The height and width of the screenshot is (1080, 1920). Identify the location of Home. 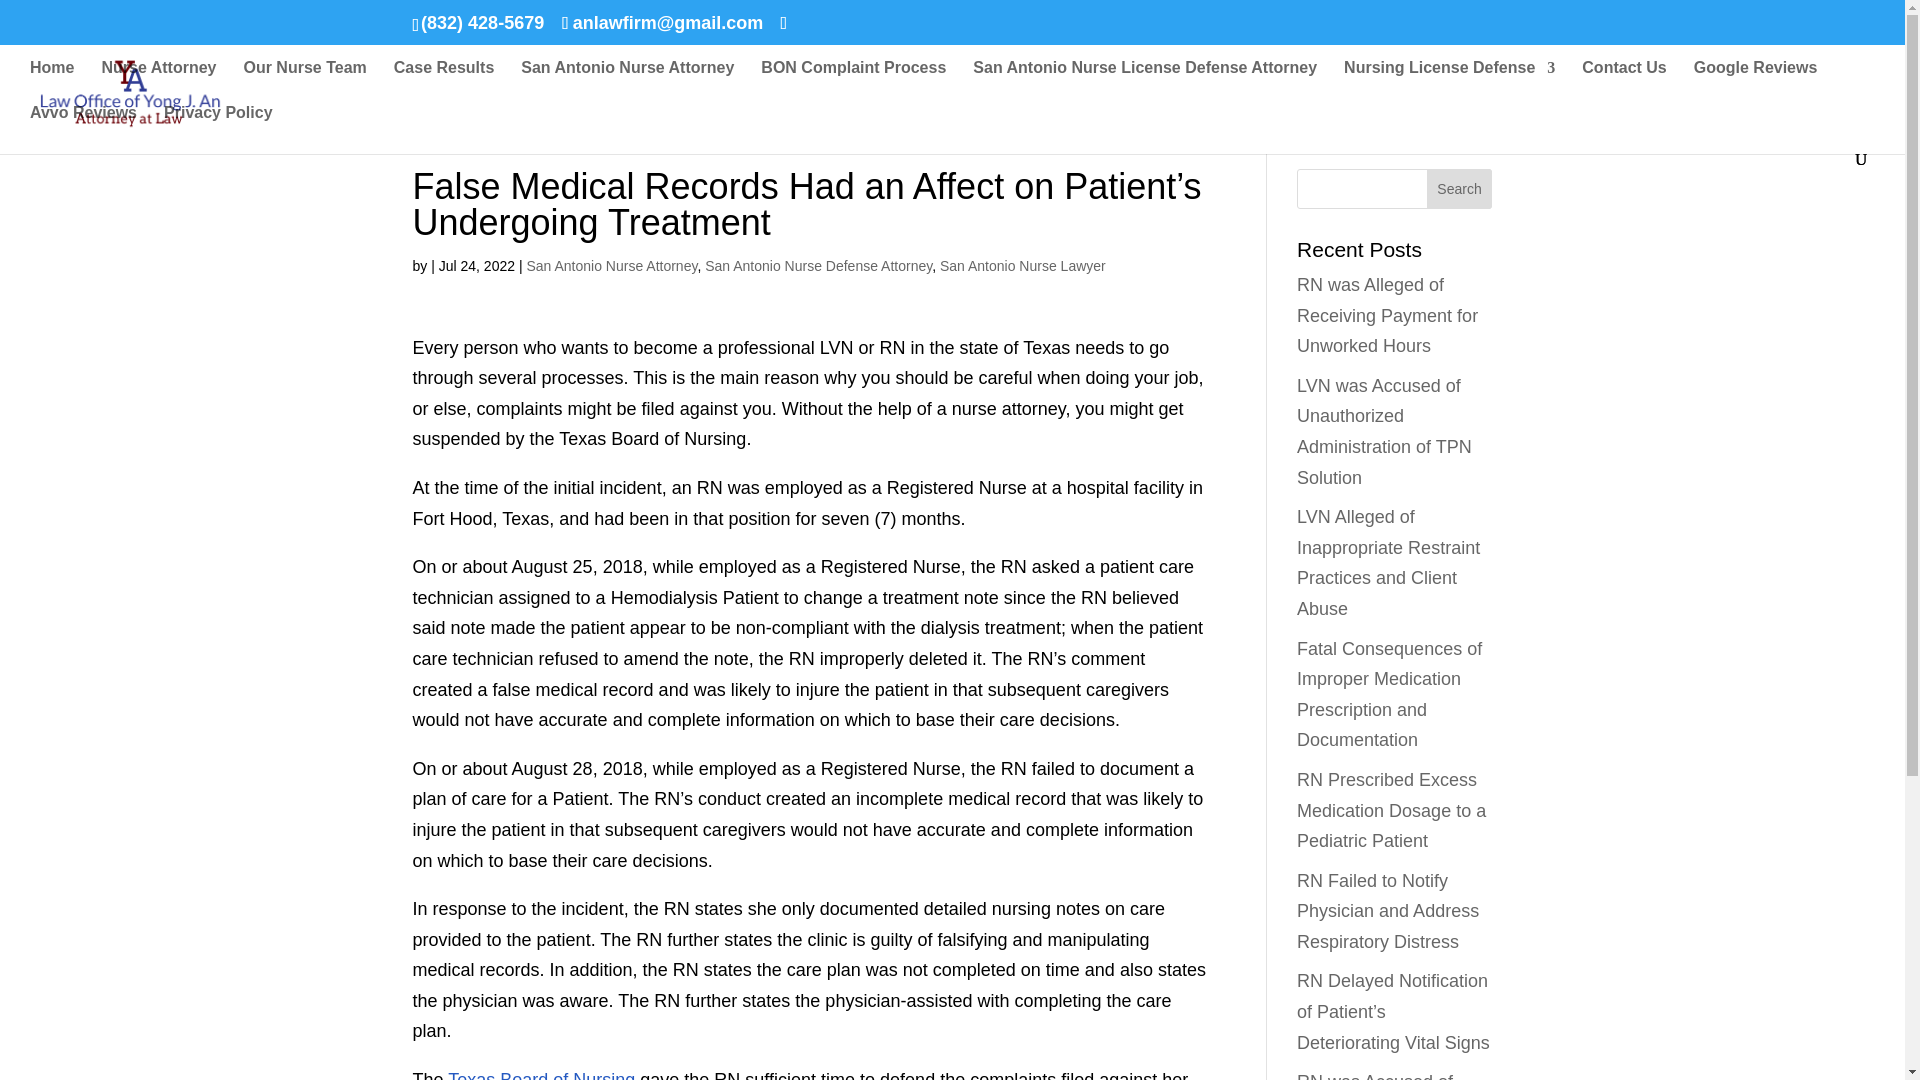
(52, 82).